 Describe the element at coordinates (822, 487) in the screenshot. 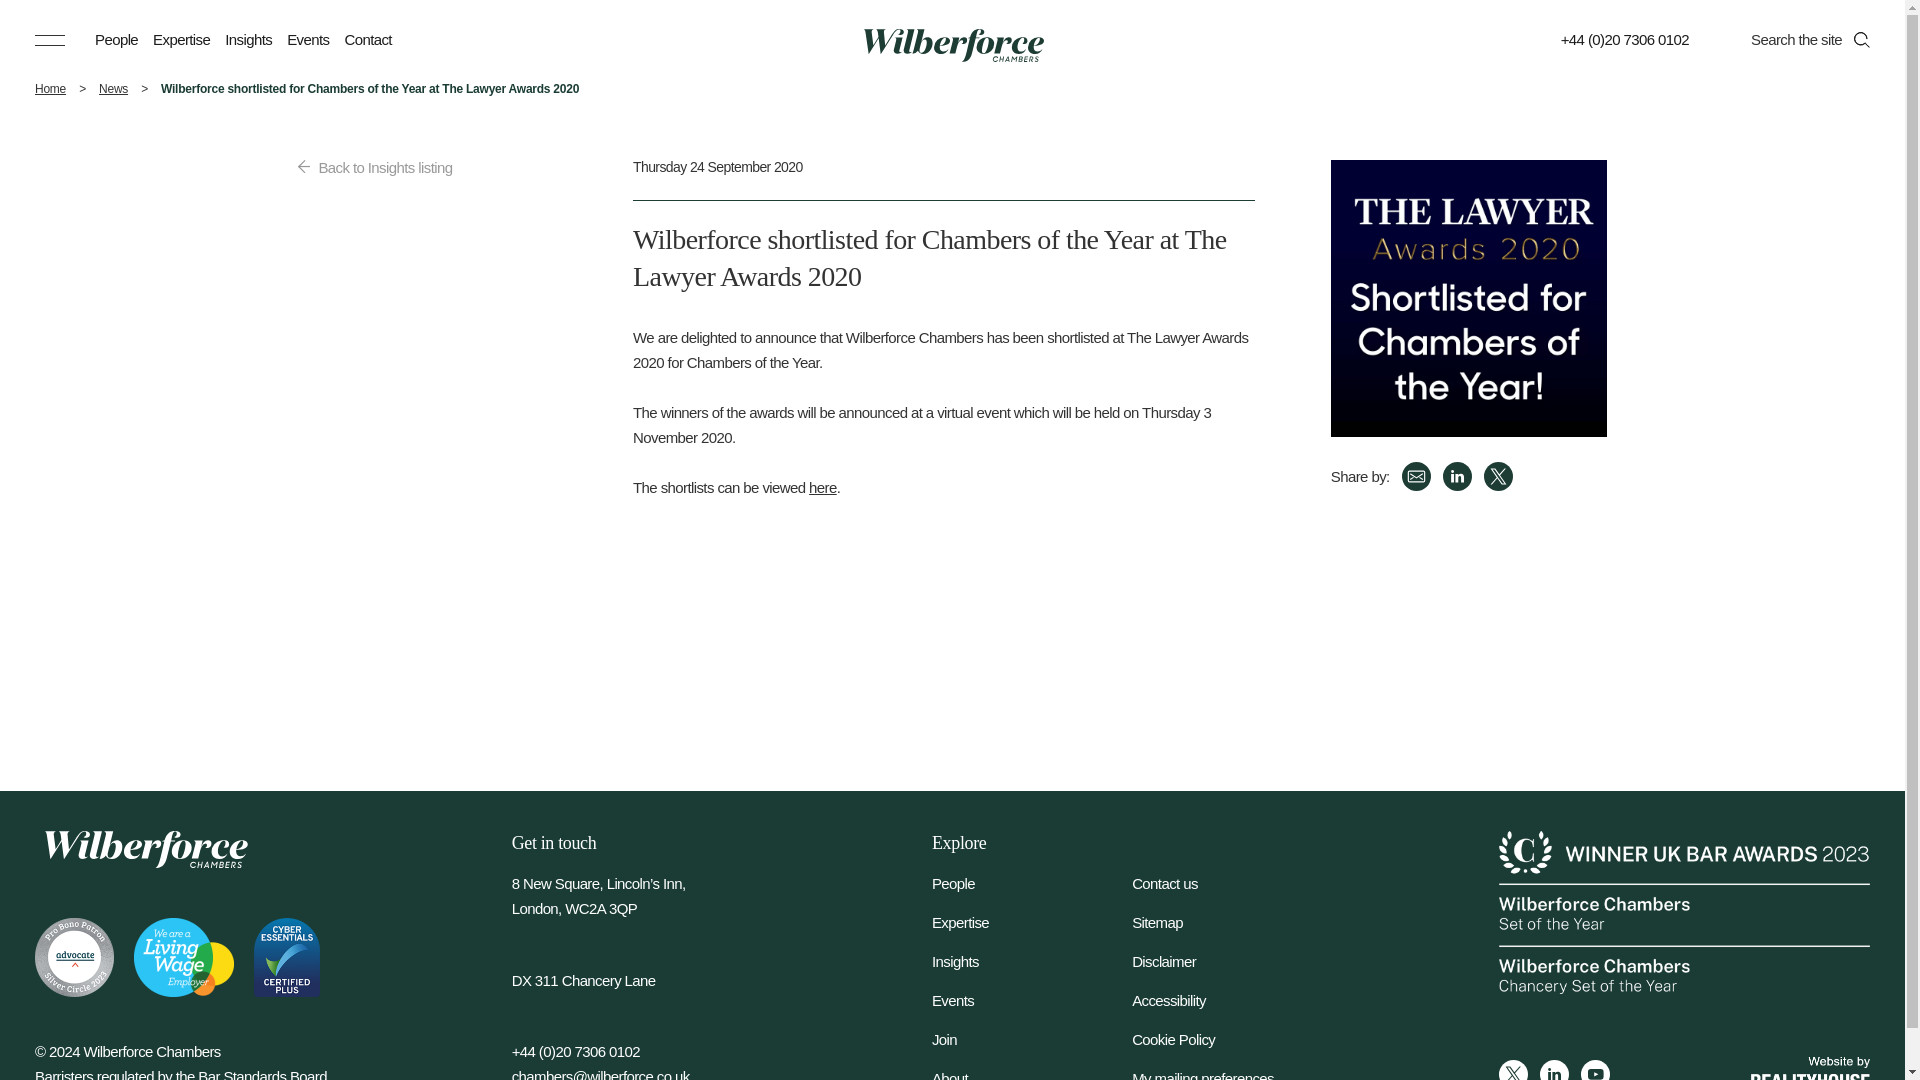

I see `here` at that location.